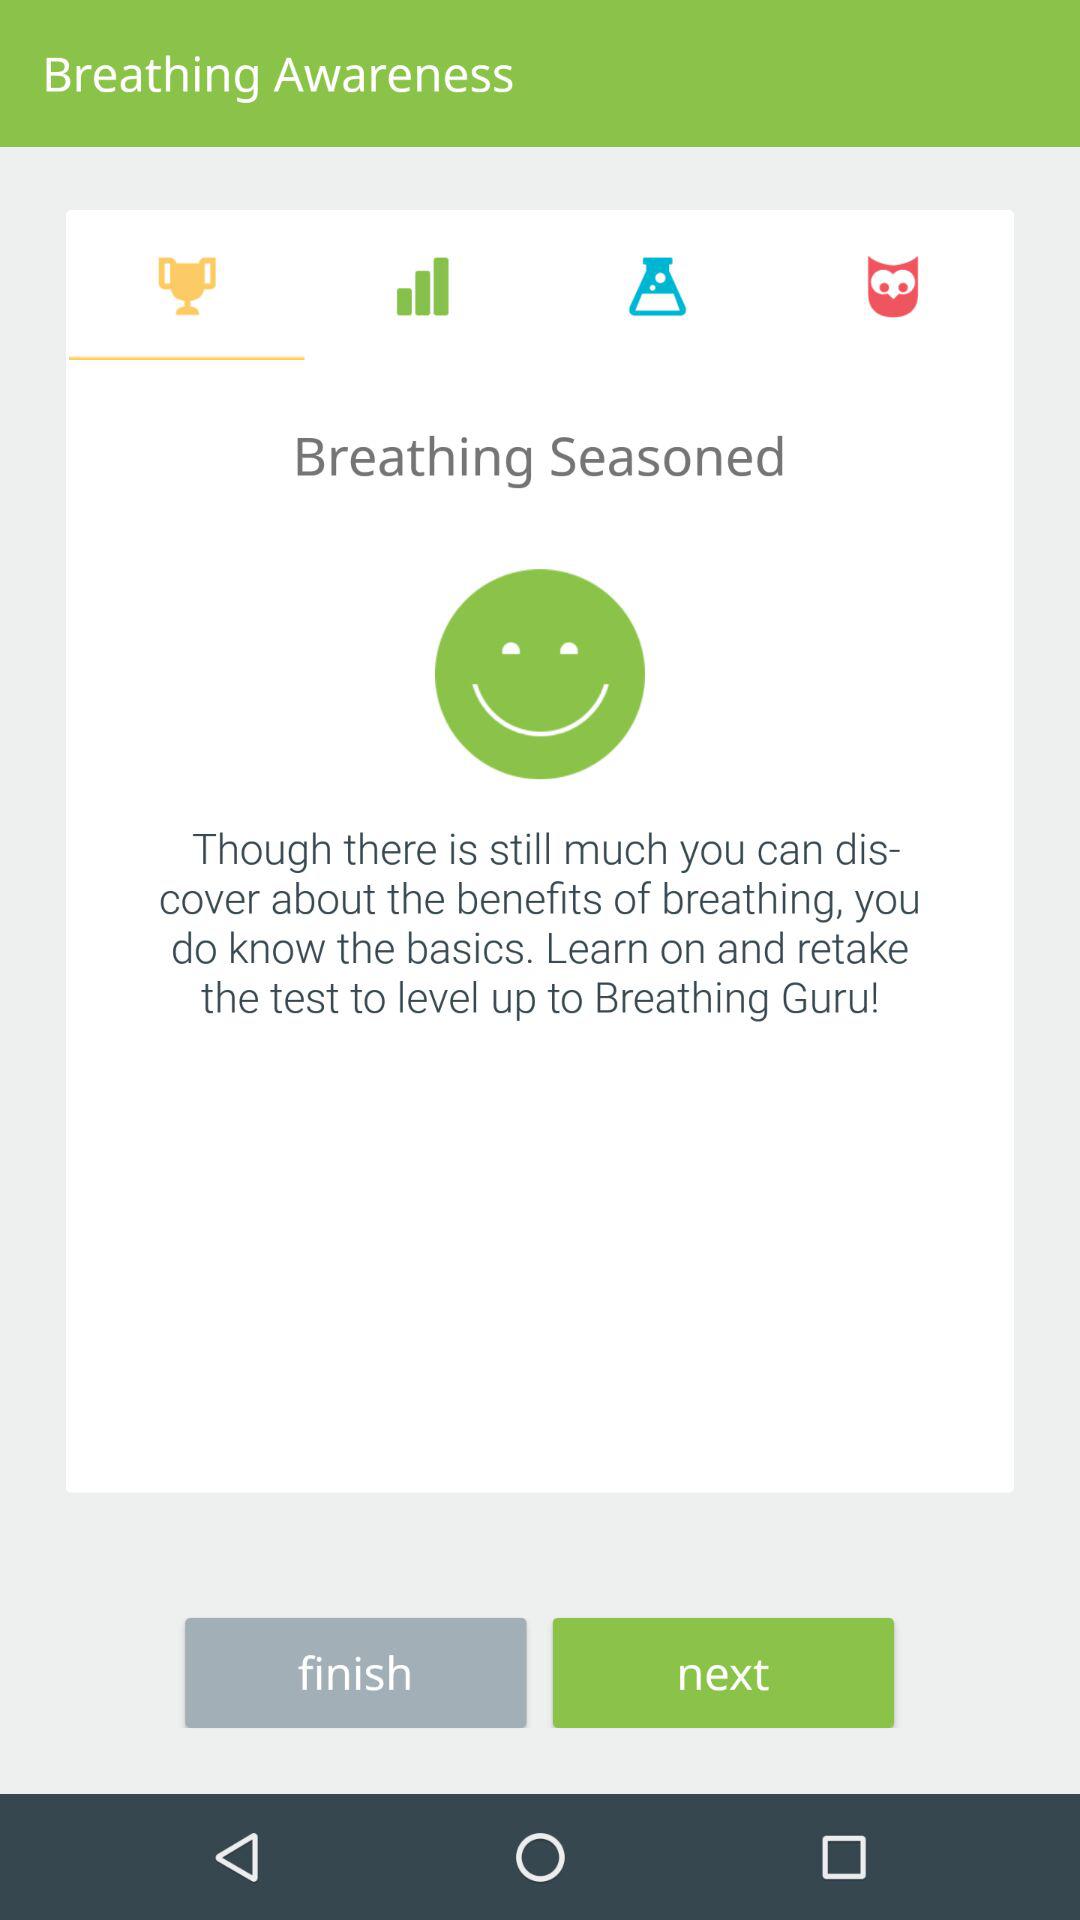  Describe the element at coordinates (356, 1672) in the screenshot. I see `select the icon next to the next` at that location.